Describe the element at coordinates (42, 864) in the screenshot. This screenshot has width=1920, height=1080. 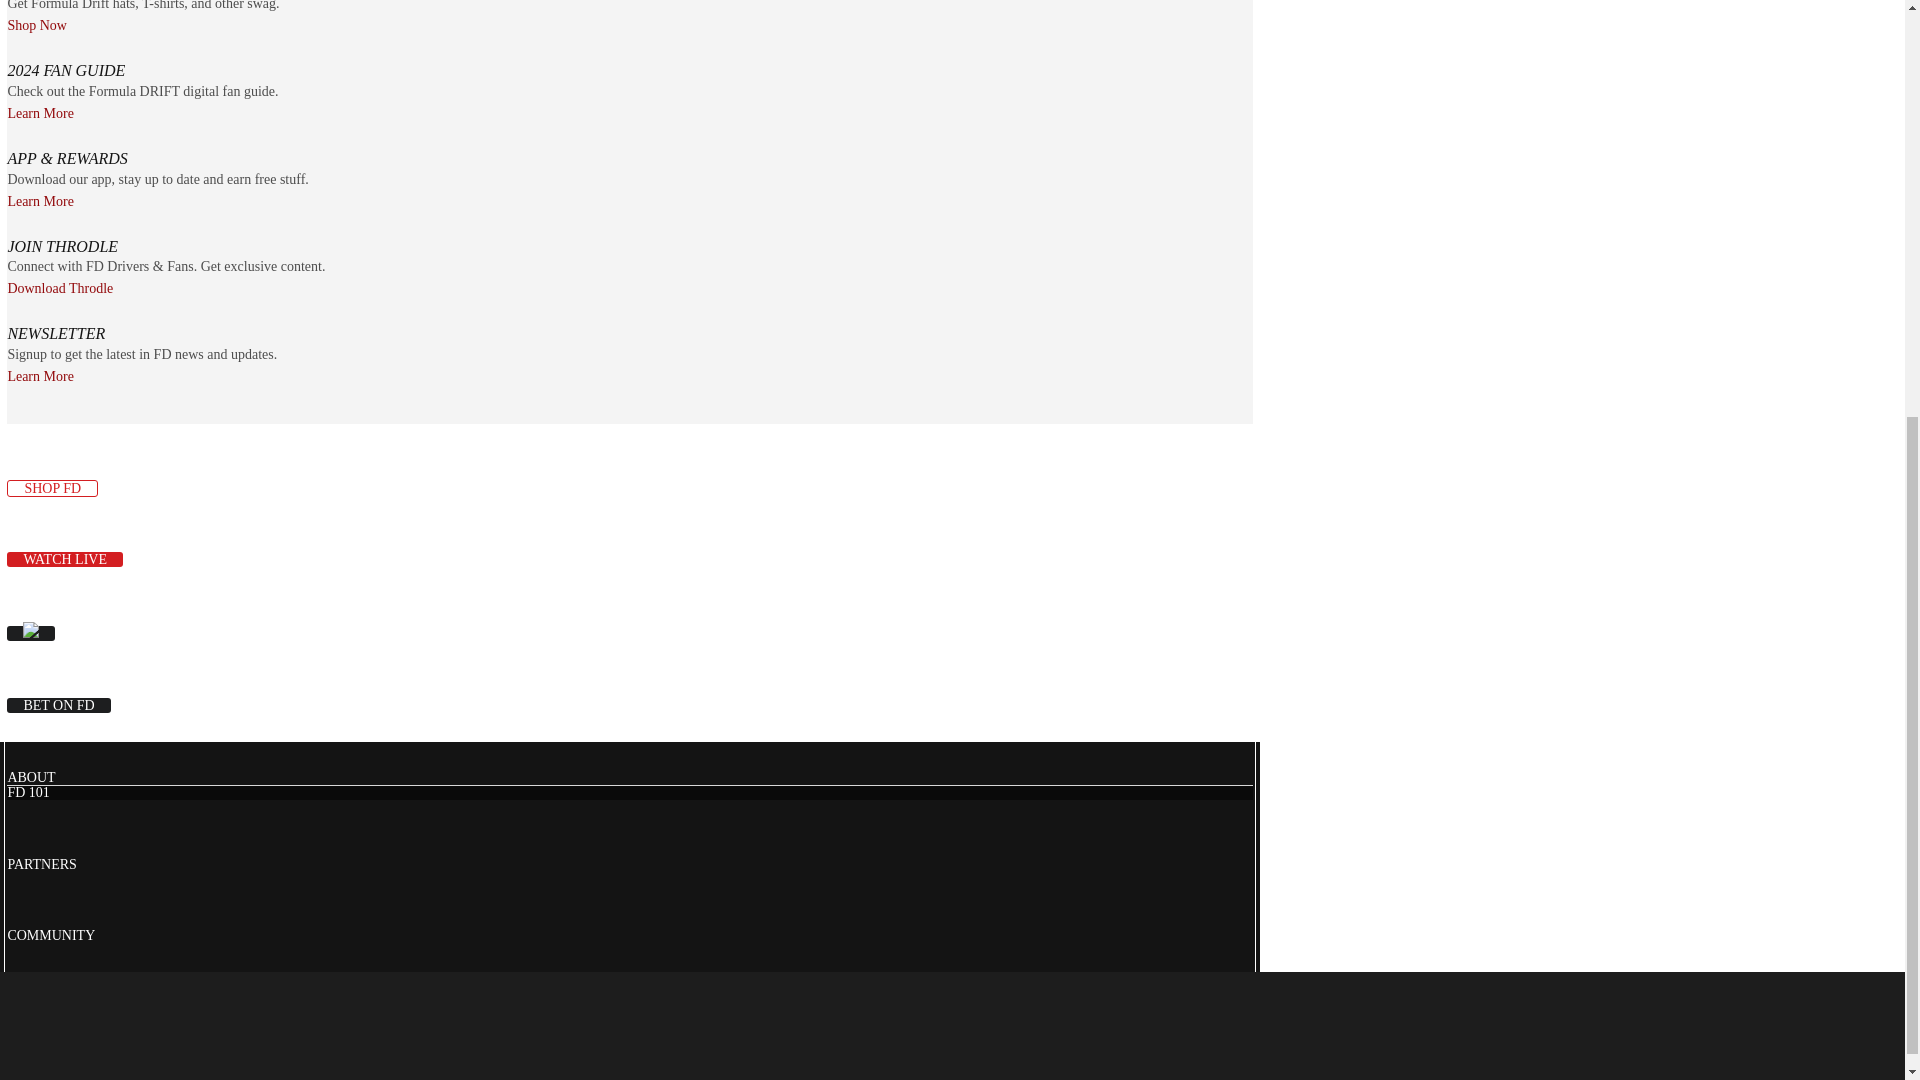
I see `PARTNERS` at that location.